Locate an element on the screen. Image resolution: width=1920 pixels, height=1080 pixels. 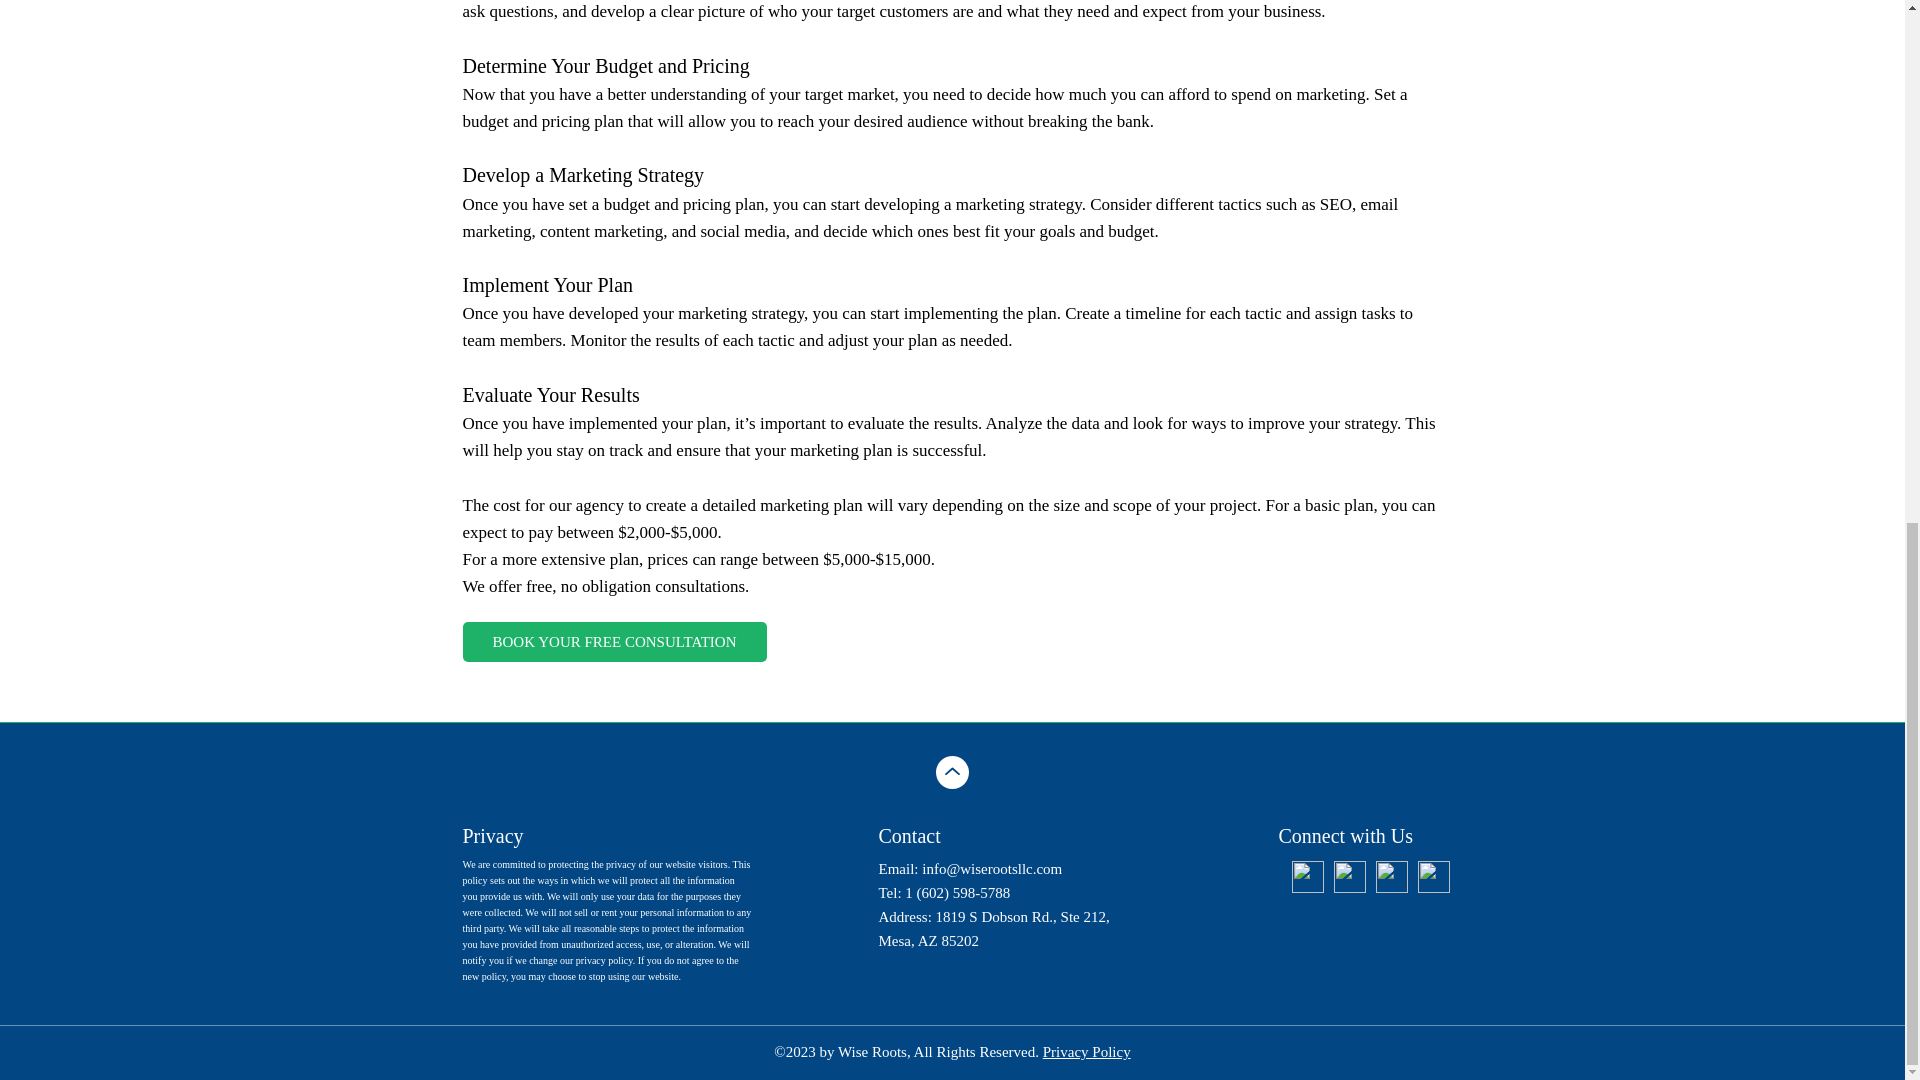
BOOK YOUR FREE CONSULTATION is located at coordinates (614, 642).